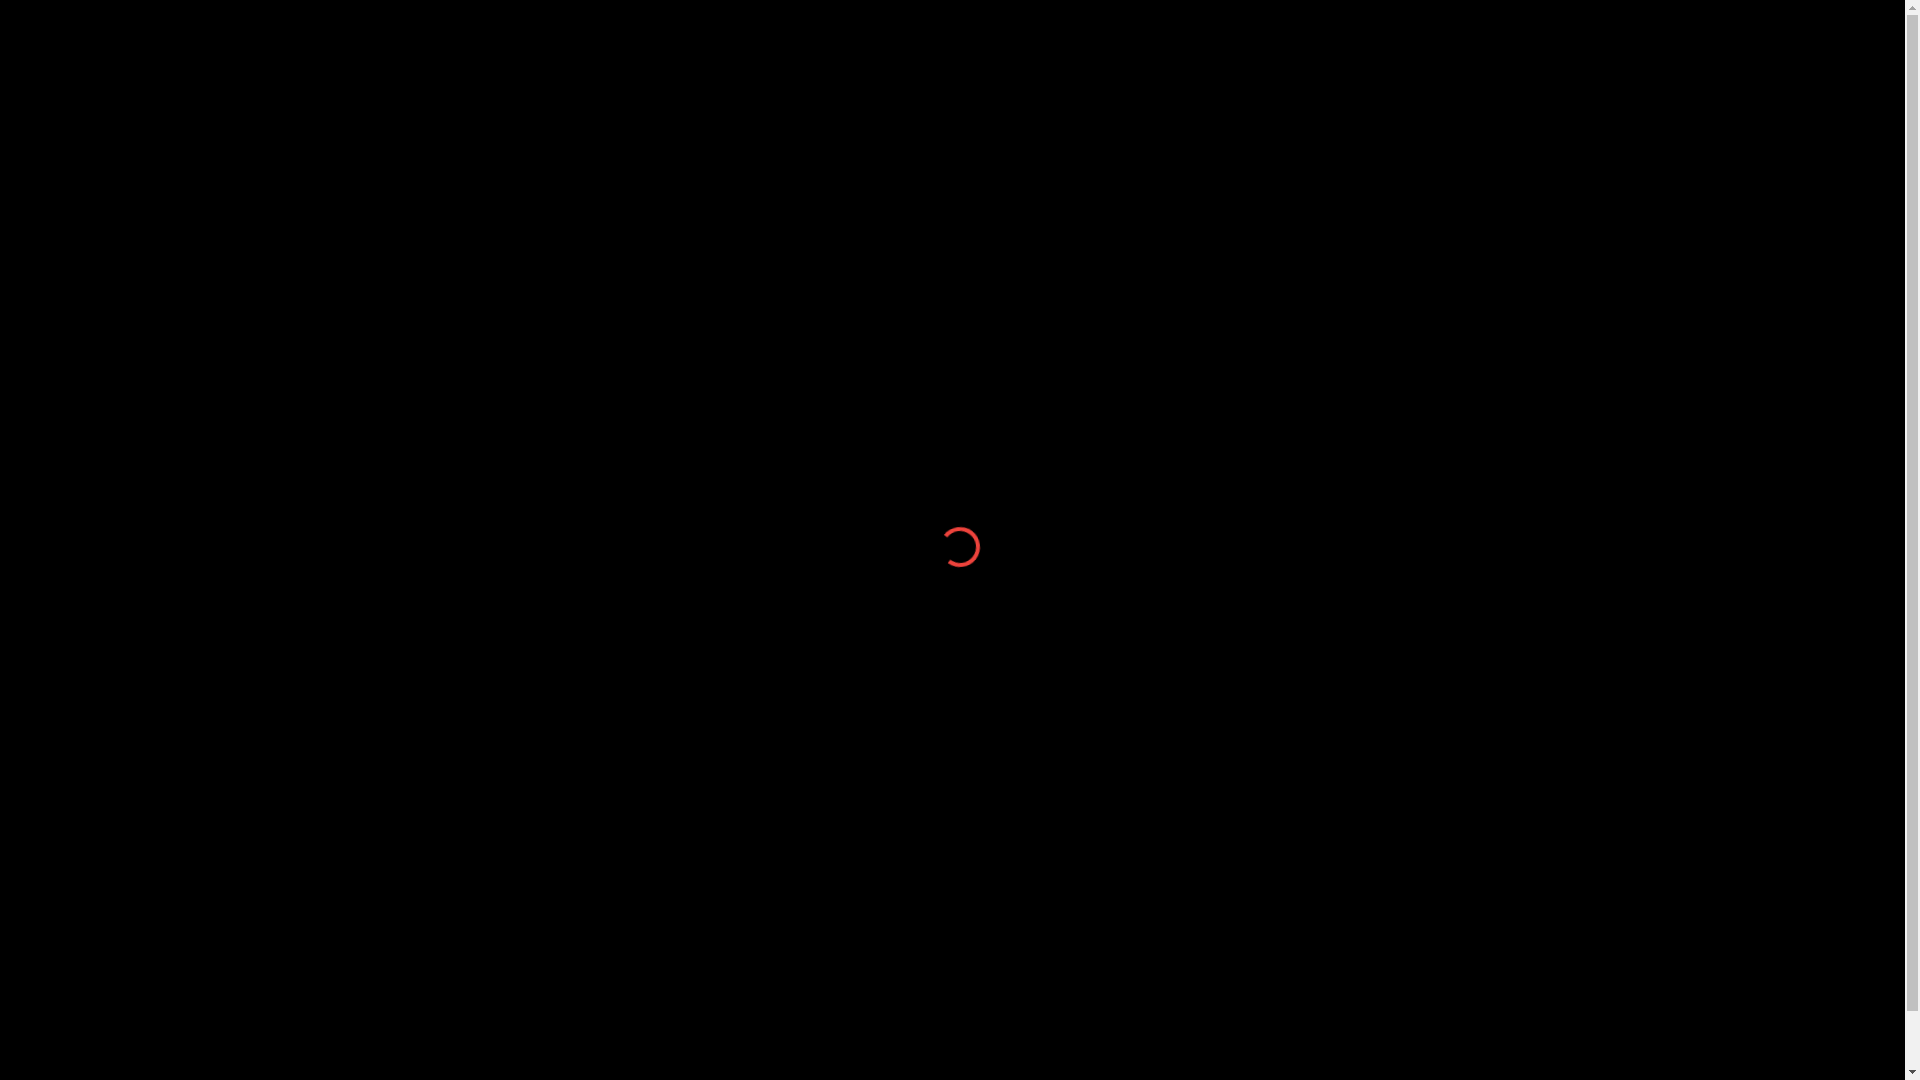 The height and width of the screenshot is (1080, 1920). What do you see at coordinates (1276, 568) in the screenshot?
I see `Annonce Erotique` at bounding box center [1276, 568].